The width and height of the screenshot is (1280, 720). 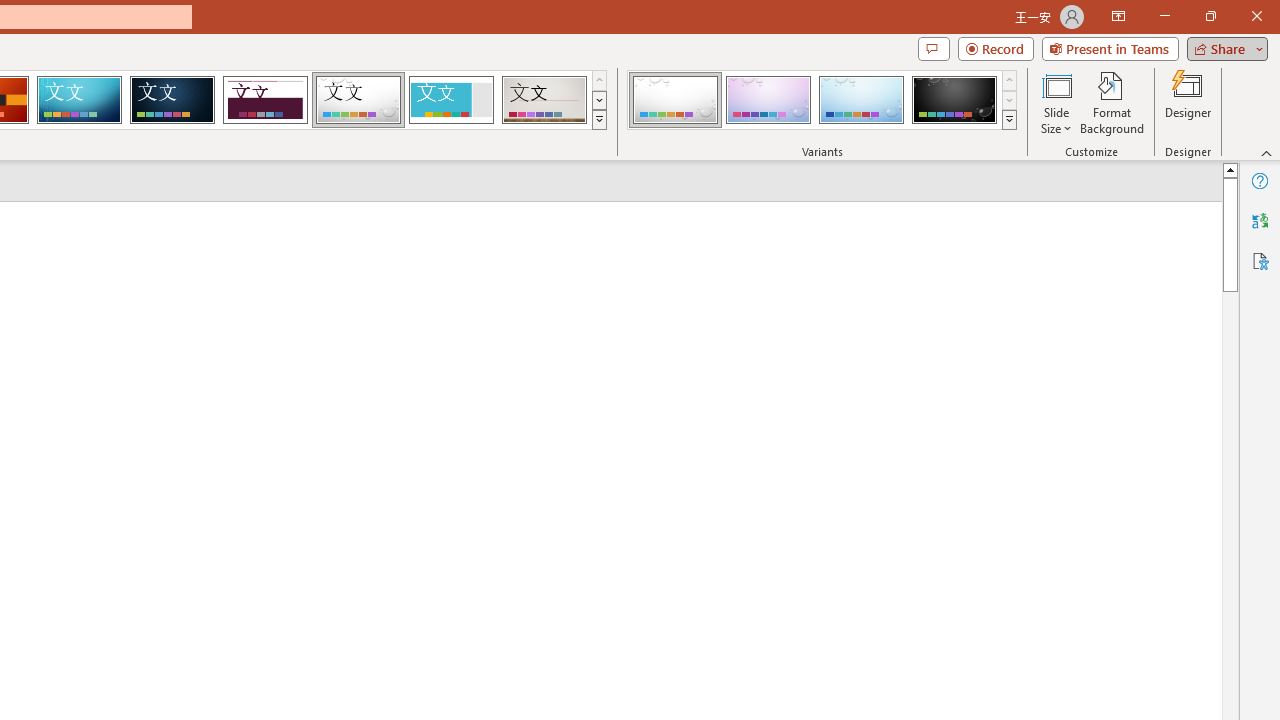 What do you see at coordinates (1056, 102) in the screenshot?
I see `Slide Size` at bounding box center [1056, 102].